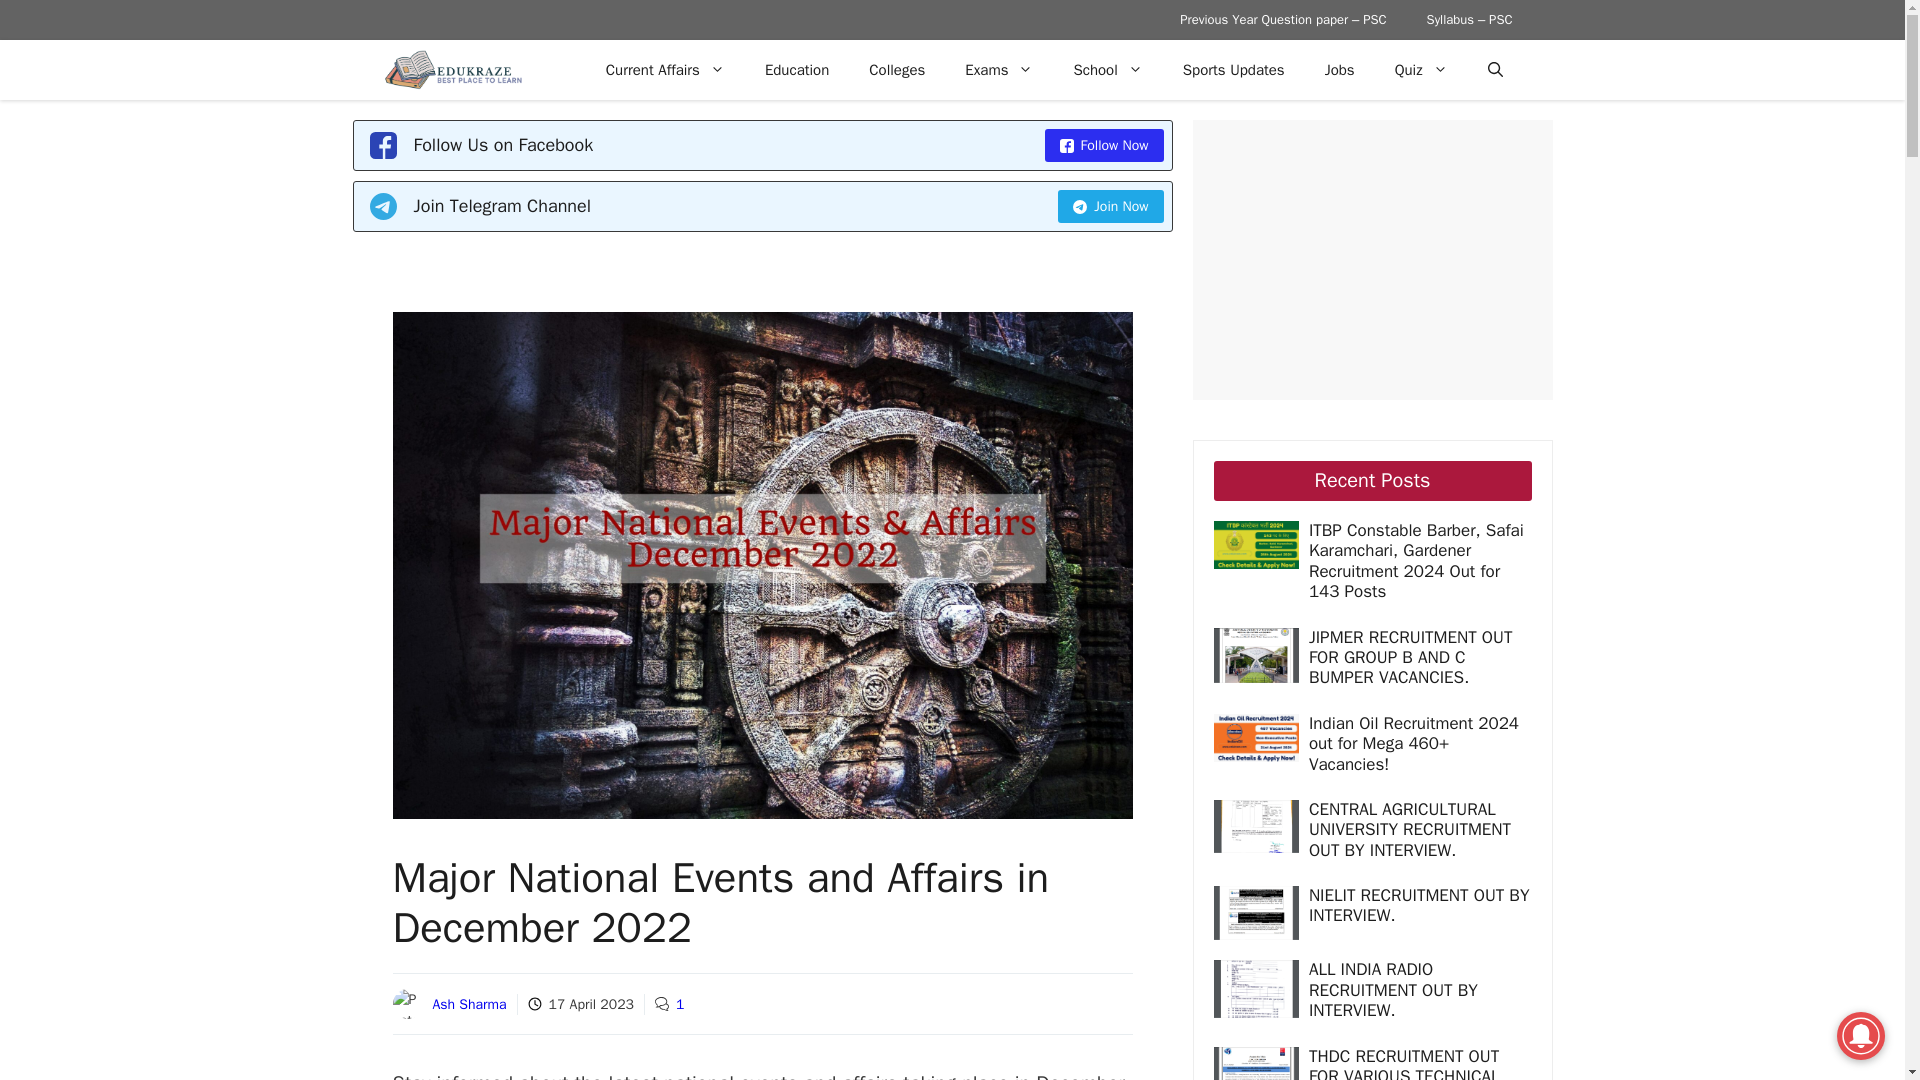 The width and height of the screenshot is (1920, 1080). I want to click on Sports Updates, so click(1234, 70).